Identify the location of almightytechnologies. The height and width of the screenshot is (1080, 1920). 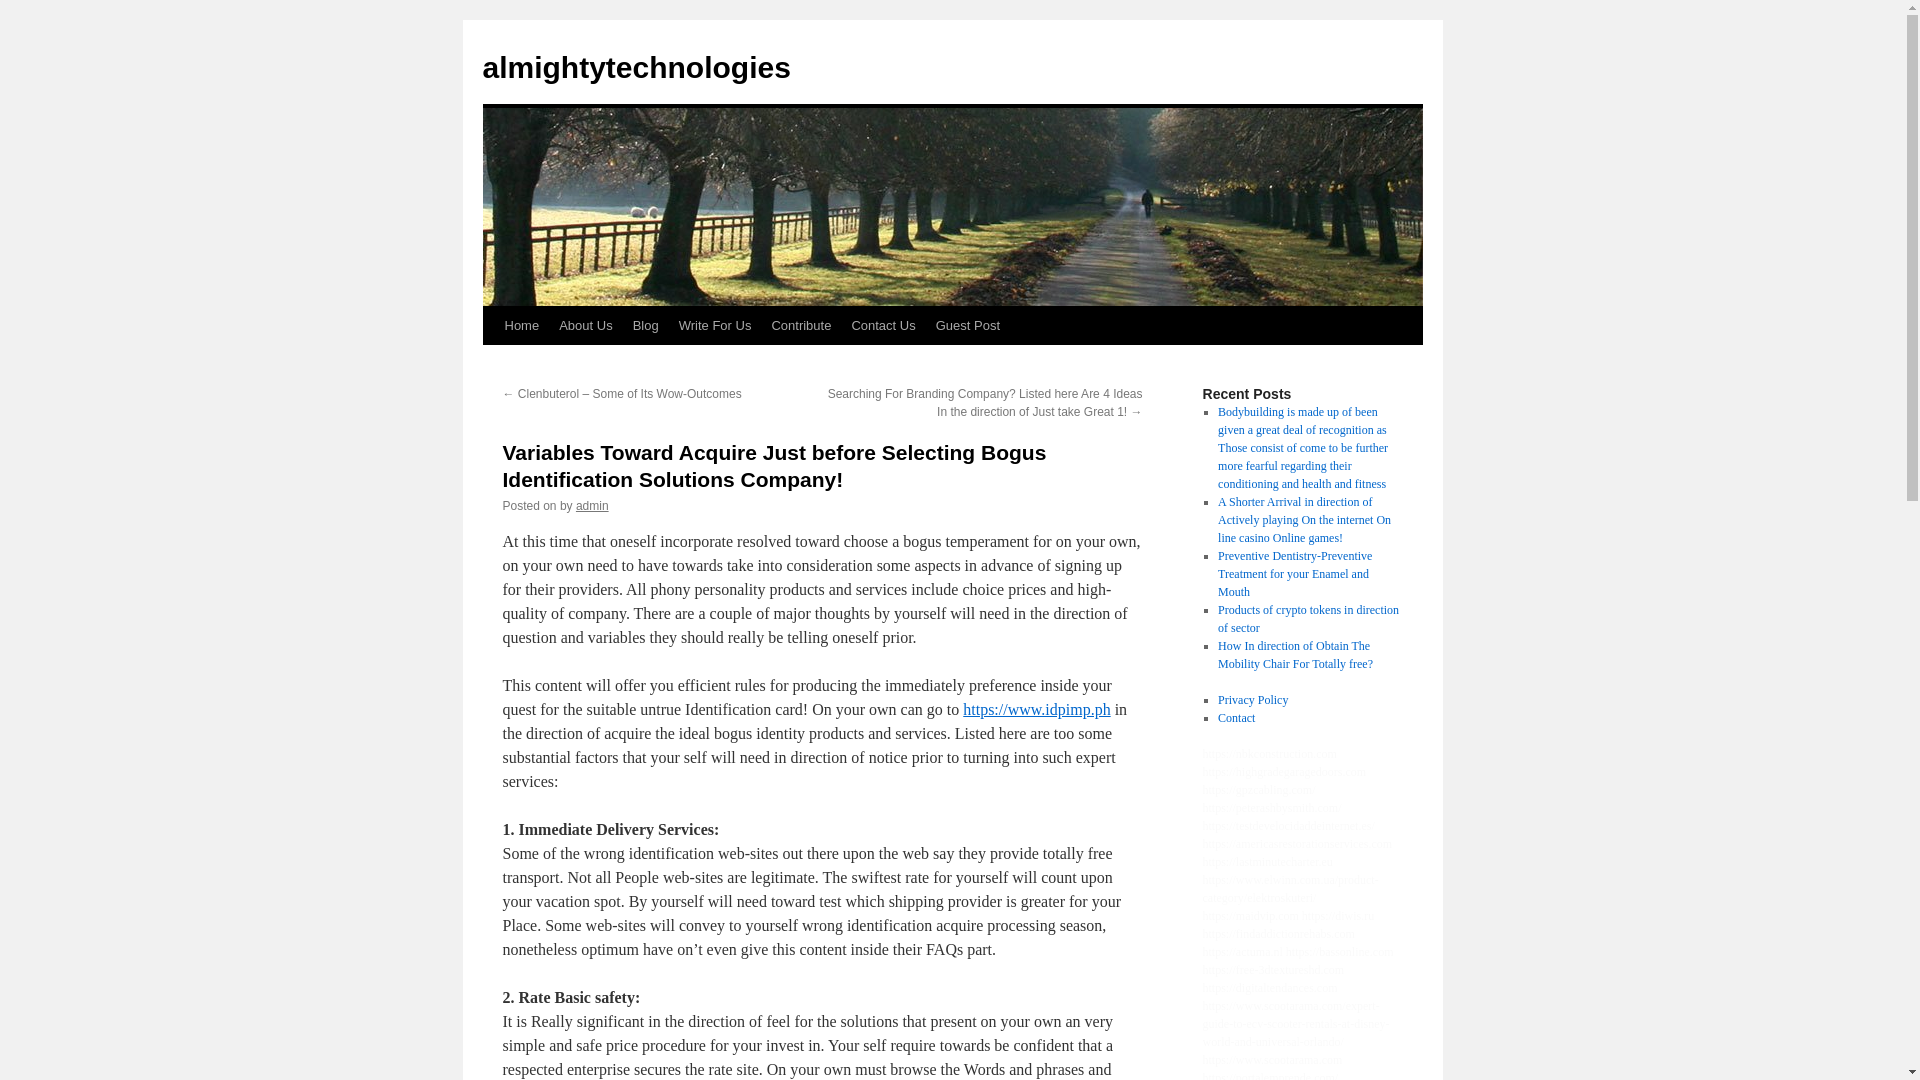
(635, 67).